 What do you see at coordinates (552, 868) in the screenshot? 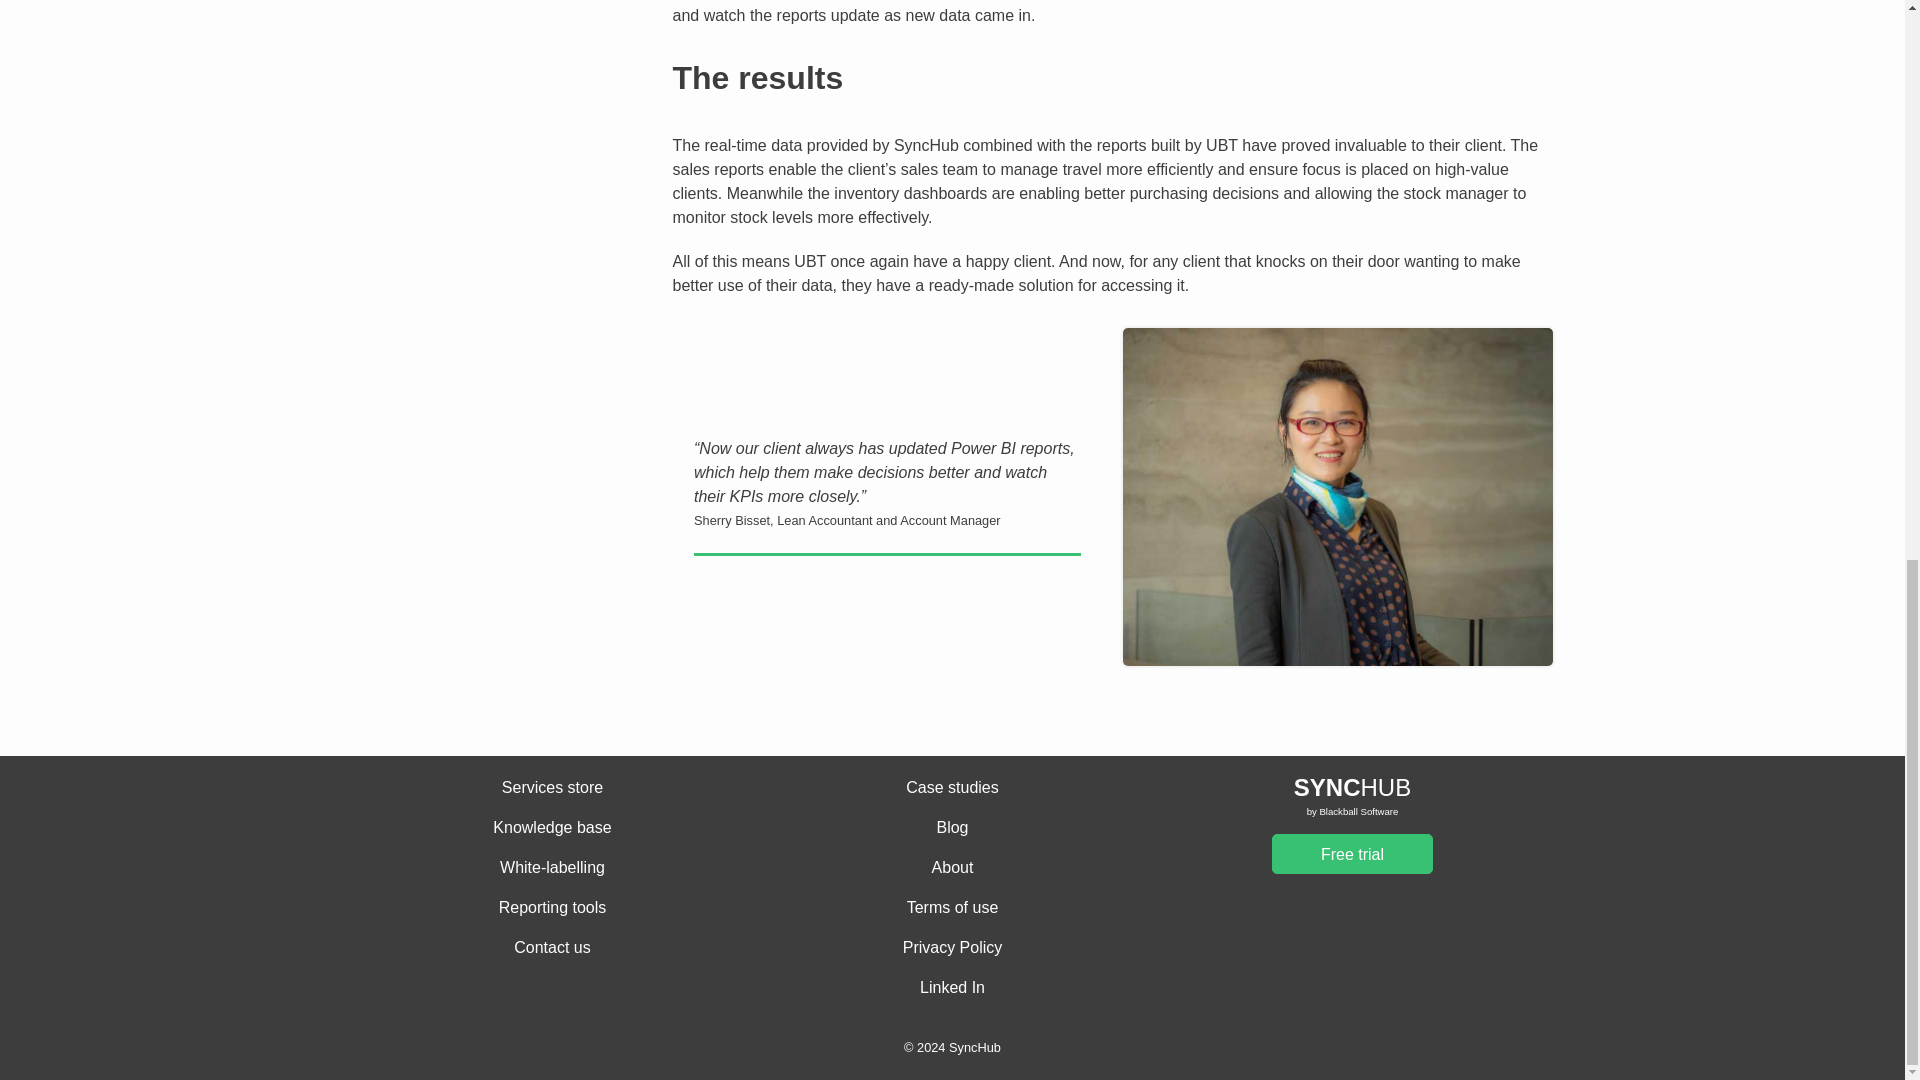
I see `White-labelling` at bounding box center [552, 868].